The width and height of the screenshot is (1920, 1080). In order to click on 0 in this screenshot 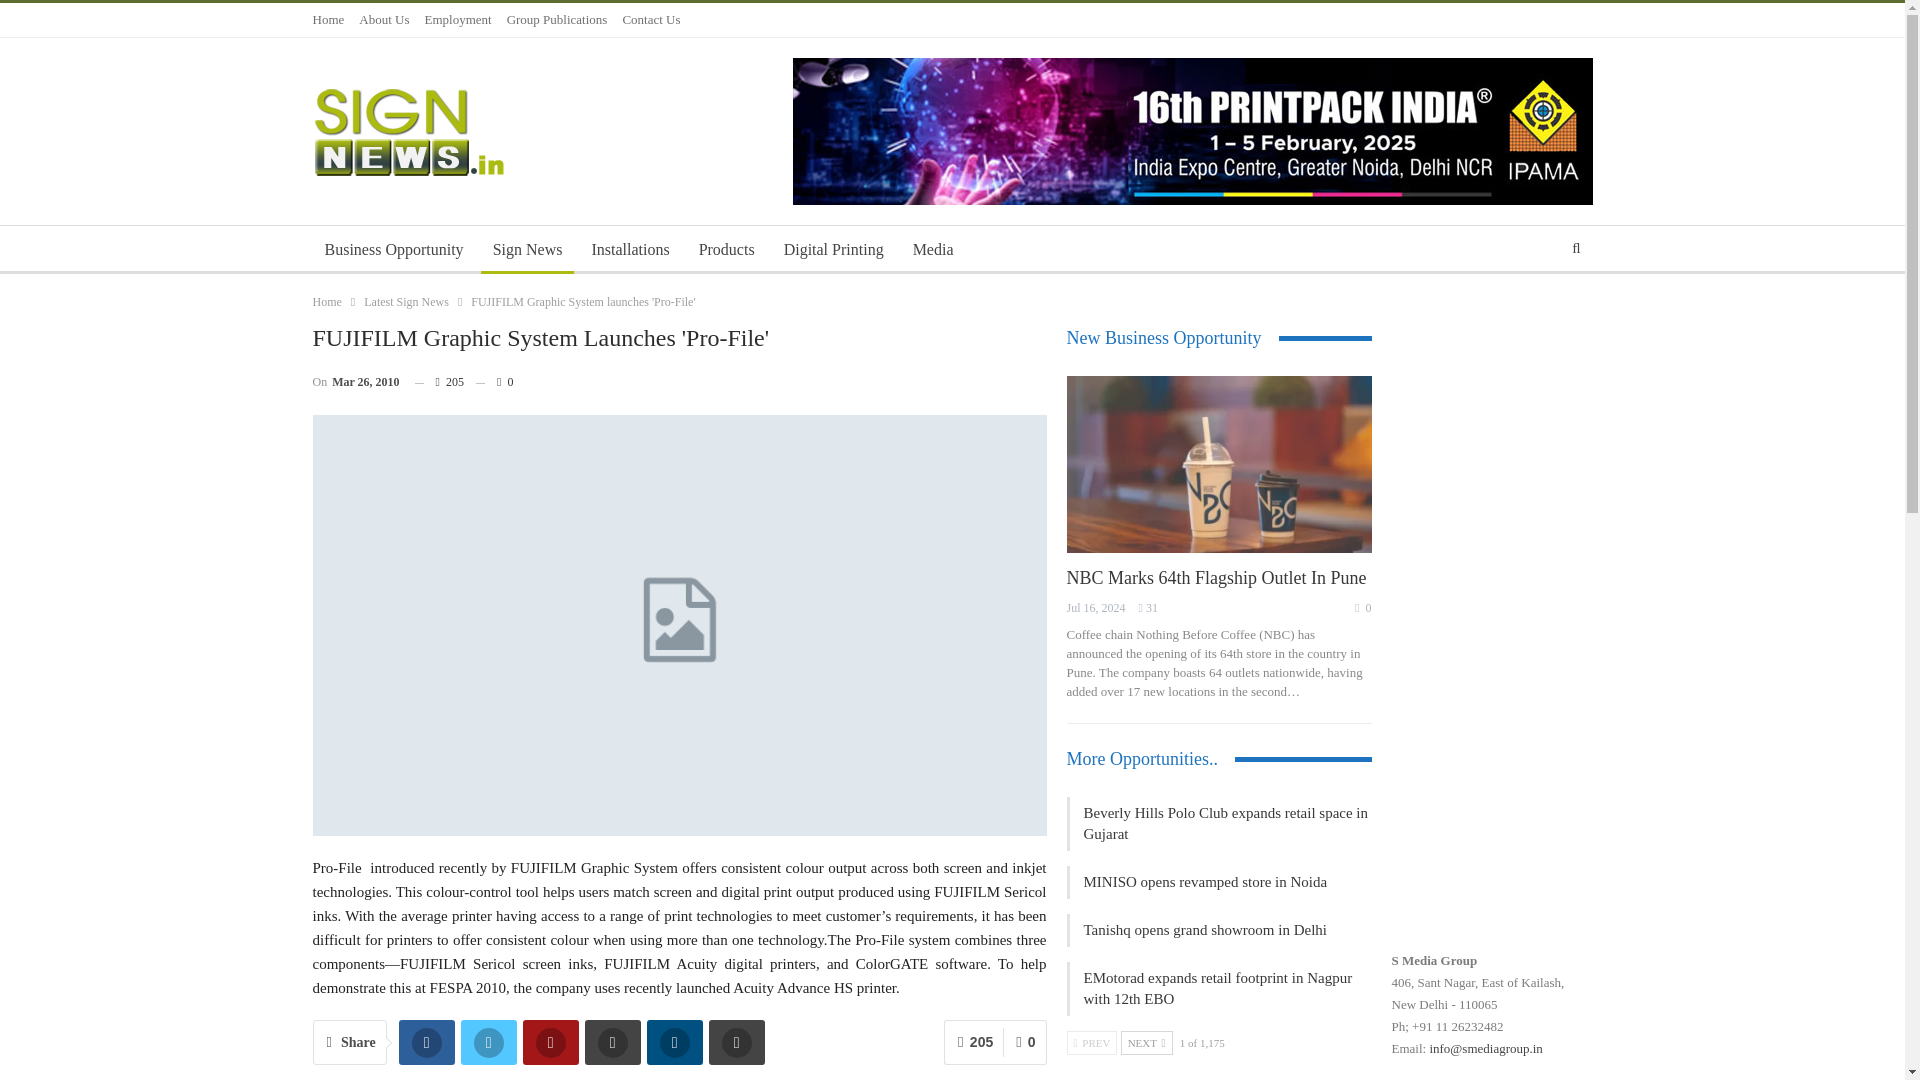, I will do `click(1024, 1042)`.